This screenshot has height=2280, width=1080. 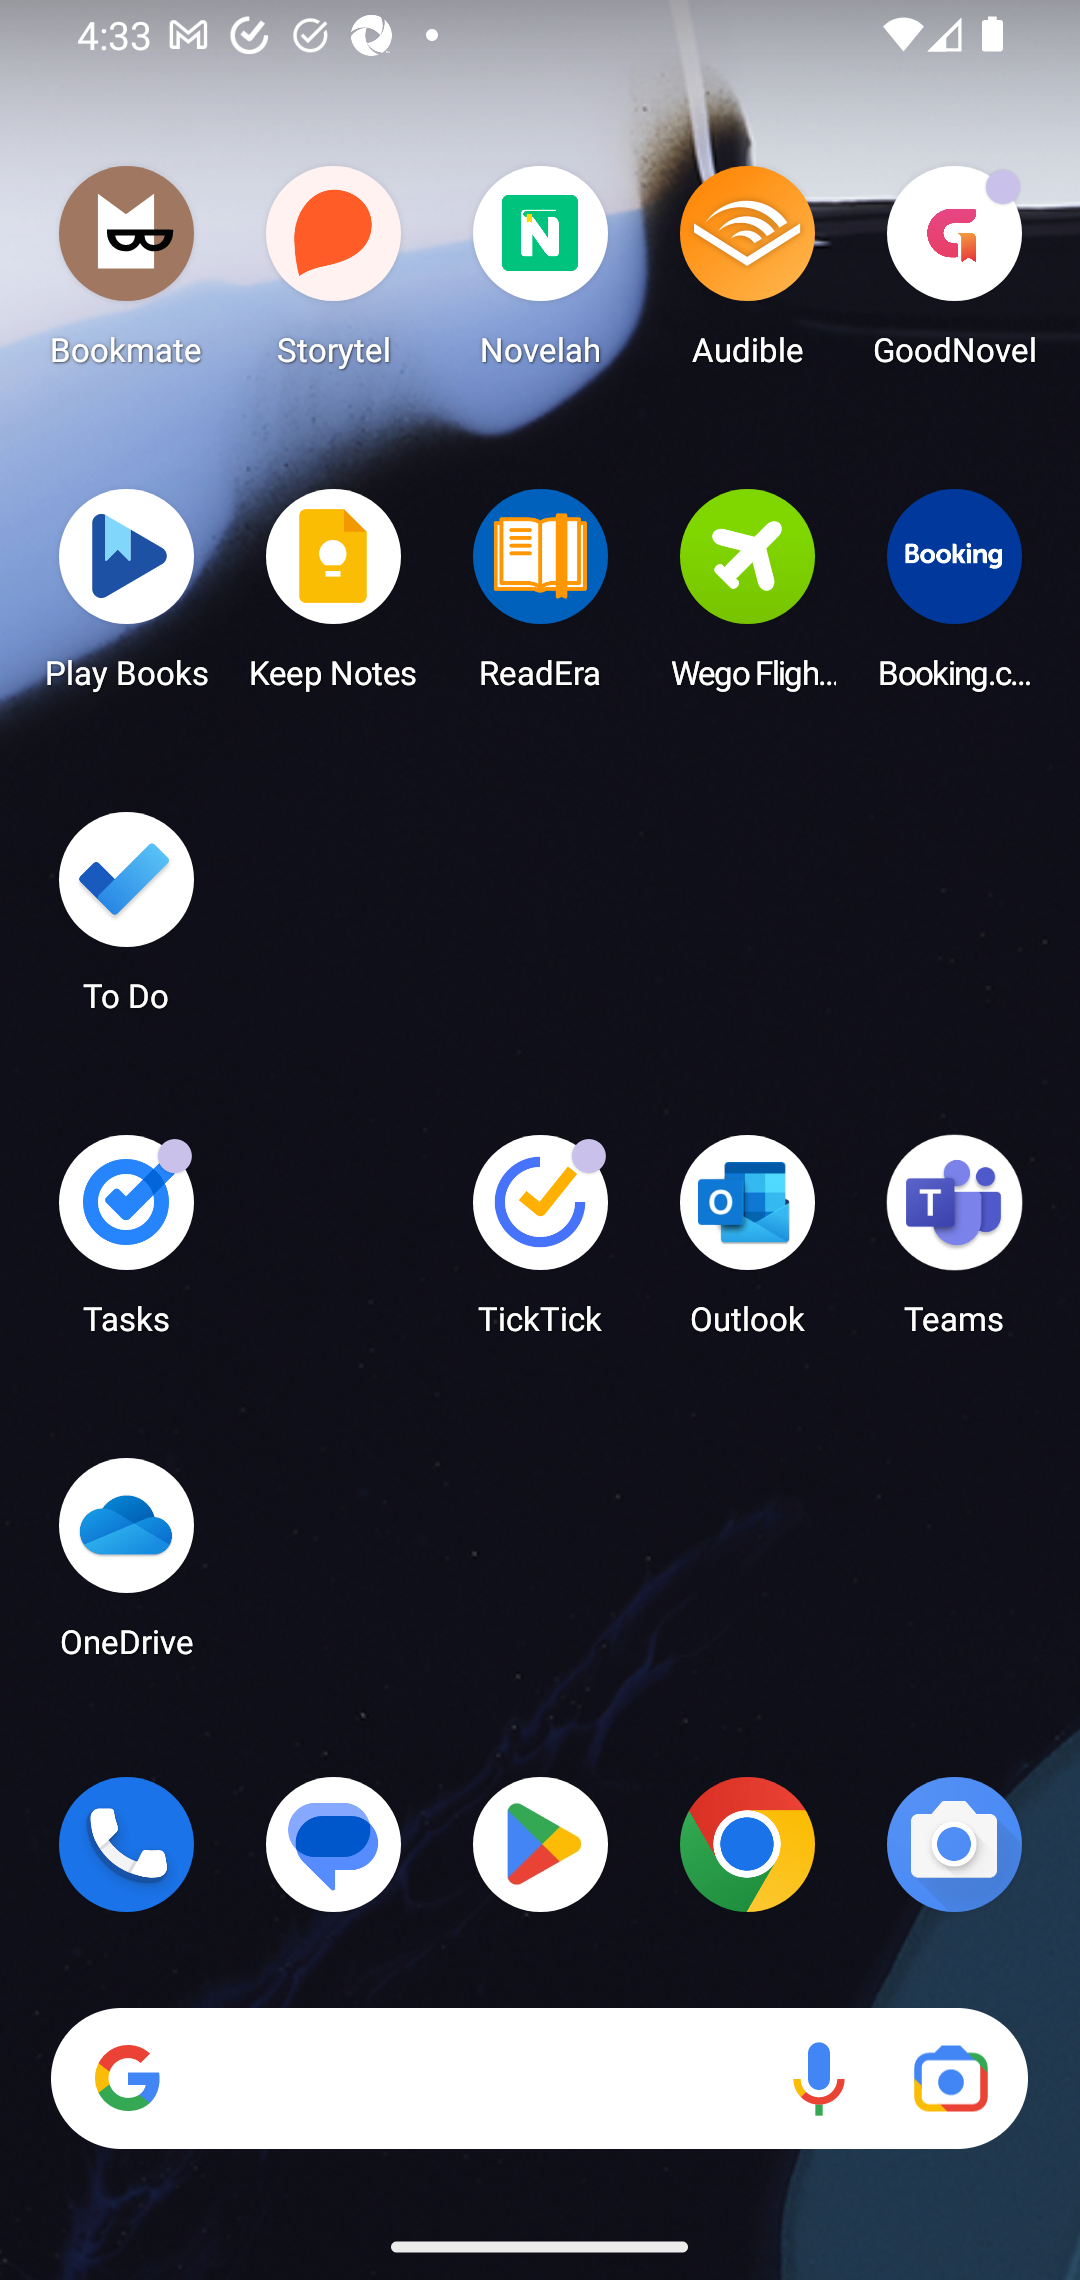 What do you see at coordinates (126, 1844) in the screenshot?
I see `Phone` at bounding box center [126, 1844].